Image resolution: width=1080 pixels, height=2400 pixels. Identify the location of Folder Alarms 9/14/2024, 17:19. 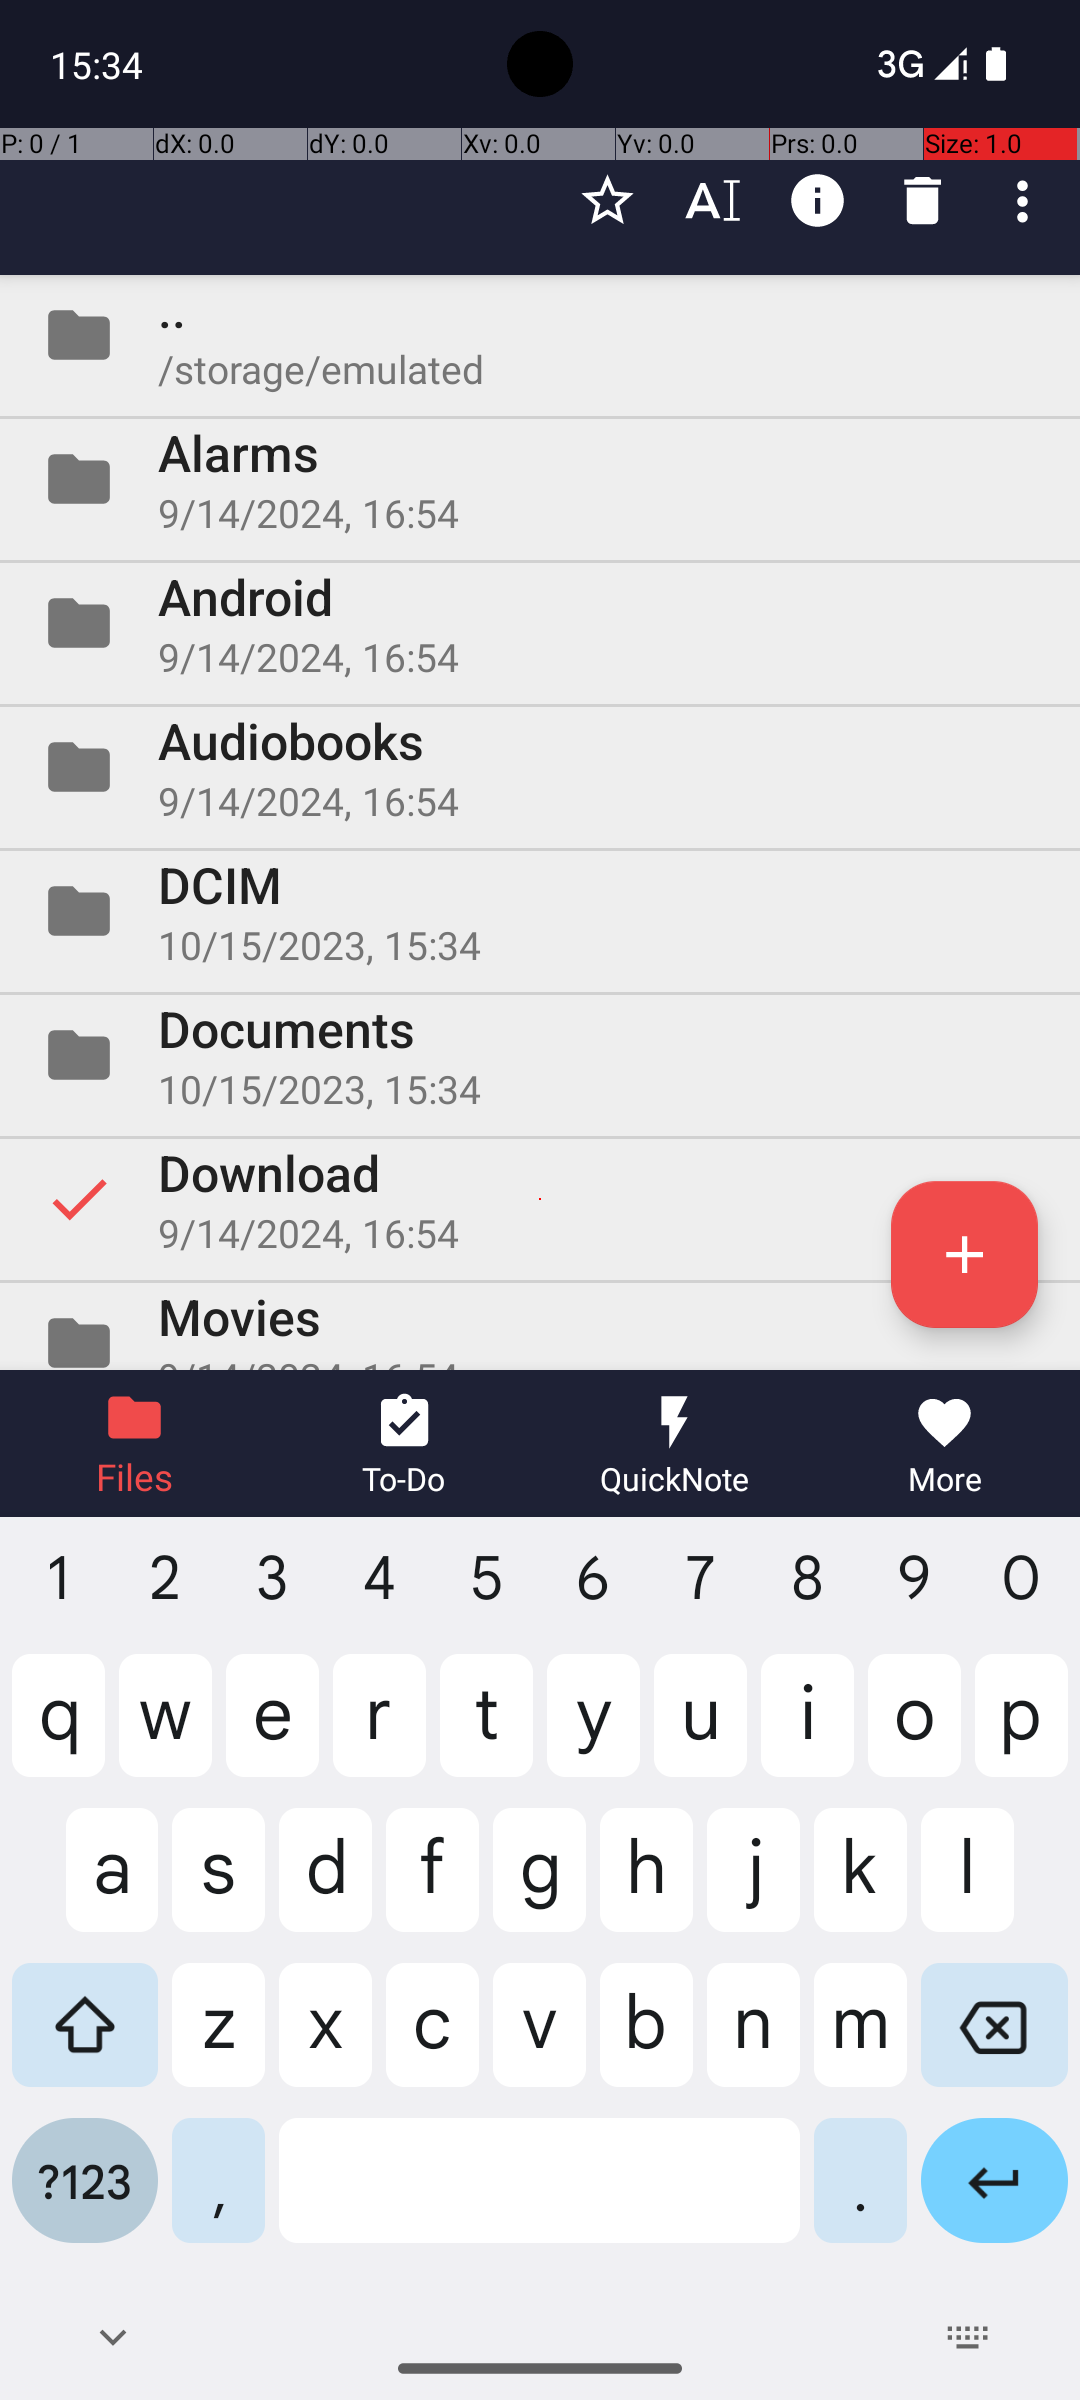
(540, 479).